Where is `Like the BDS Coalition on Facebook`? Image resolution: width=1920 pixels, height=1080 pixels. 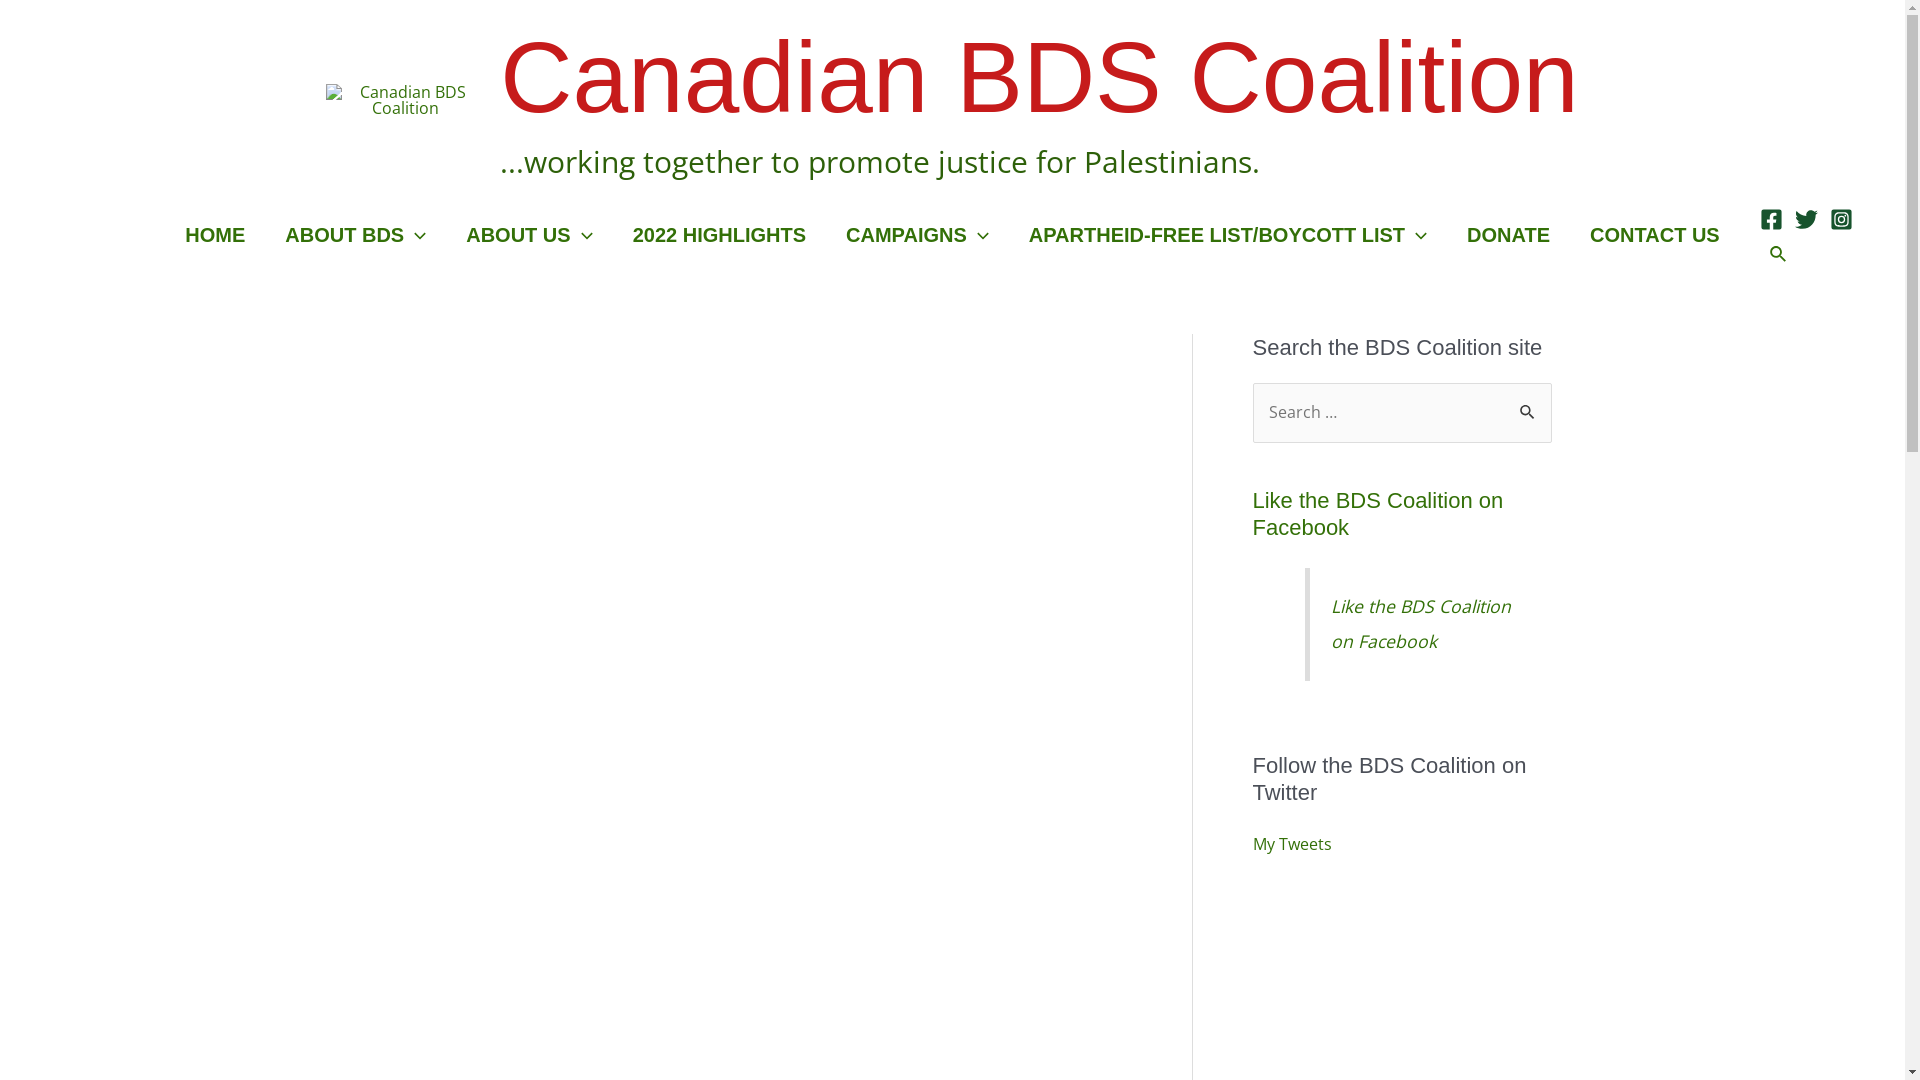
Like the BDS Coalition on Facebook is located at coordinates (1421, 624).